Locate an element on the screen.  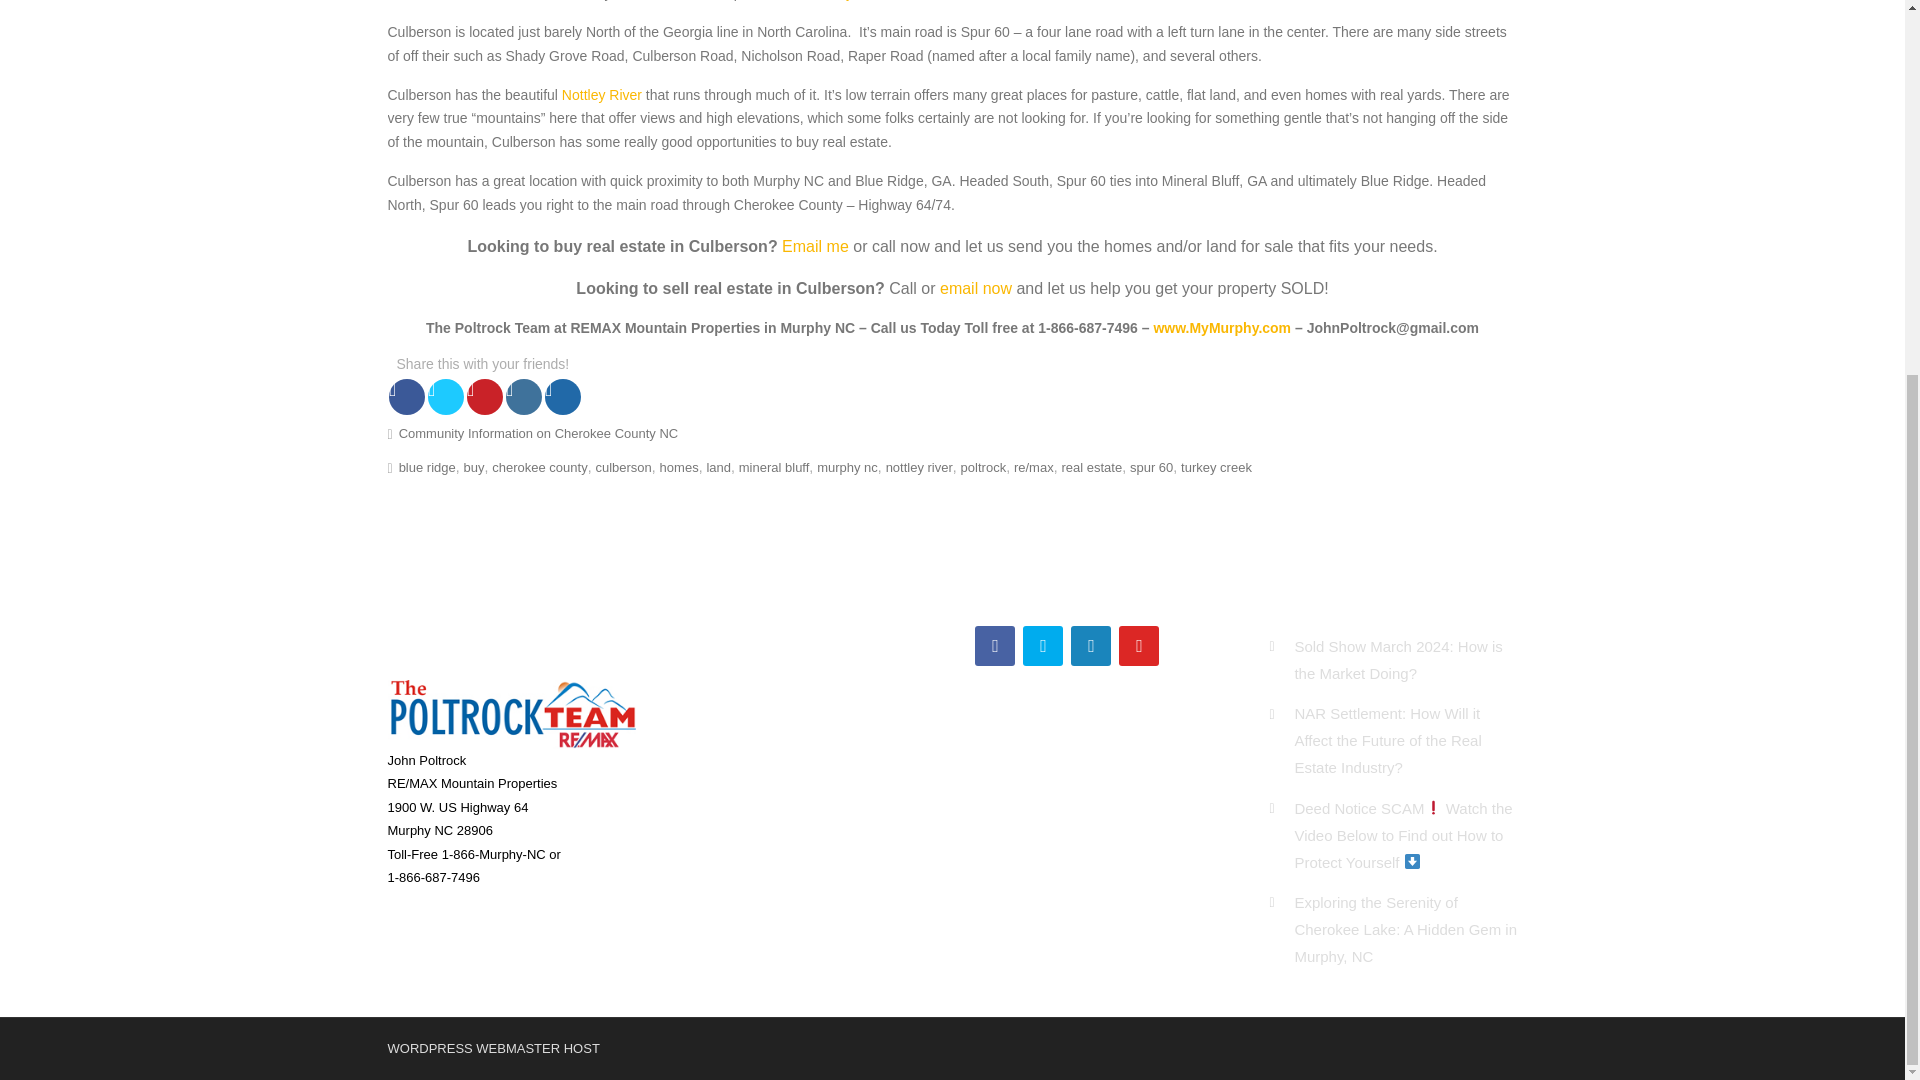
Share on Twitter is located at coordinates (446, 396).